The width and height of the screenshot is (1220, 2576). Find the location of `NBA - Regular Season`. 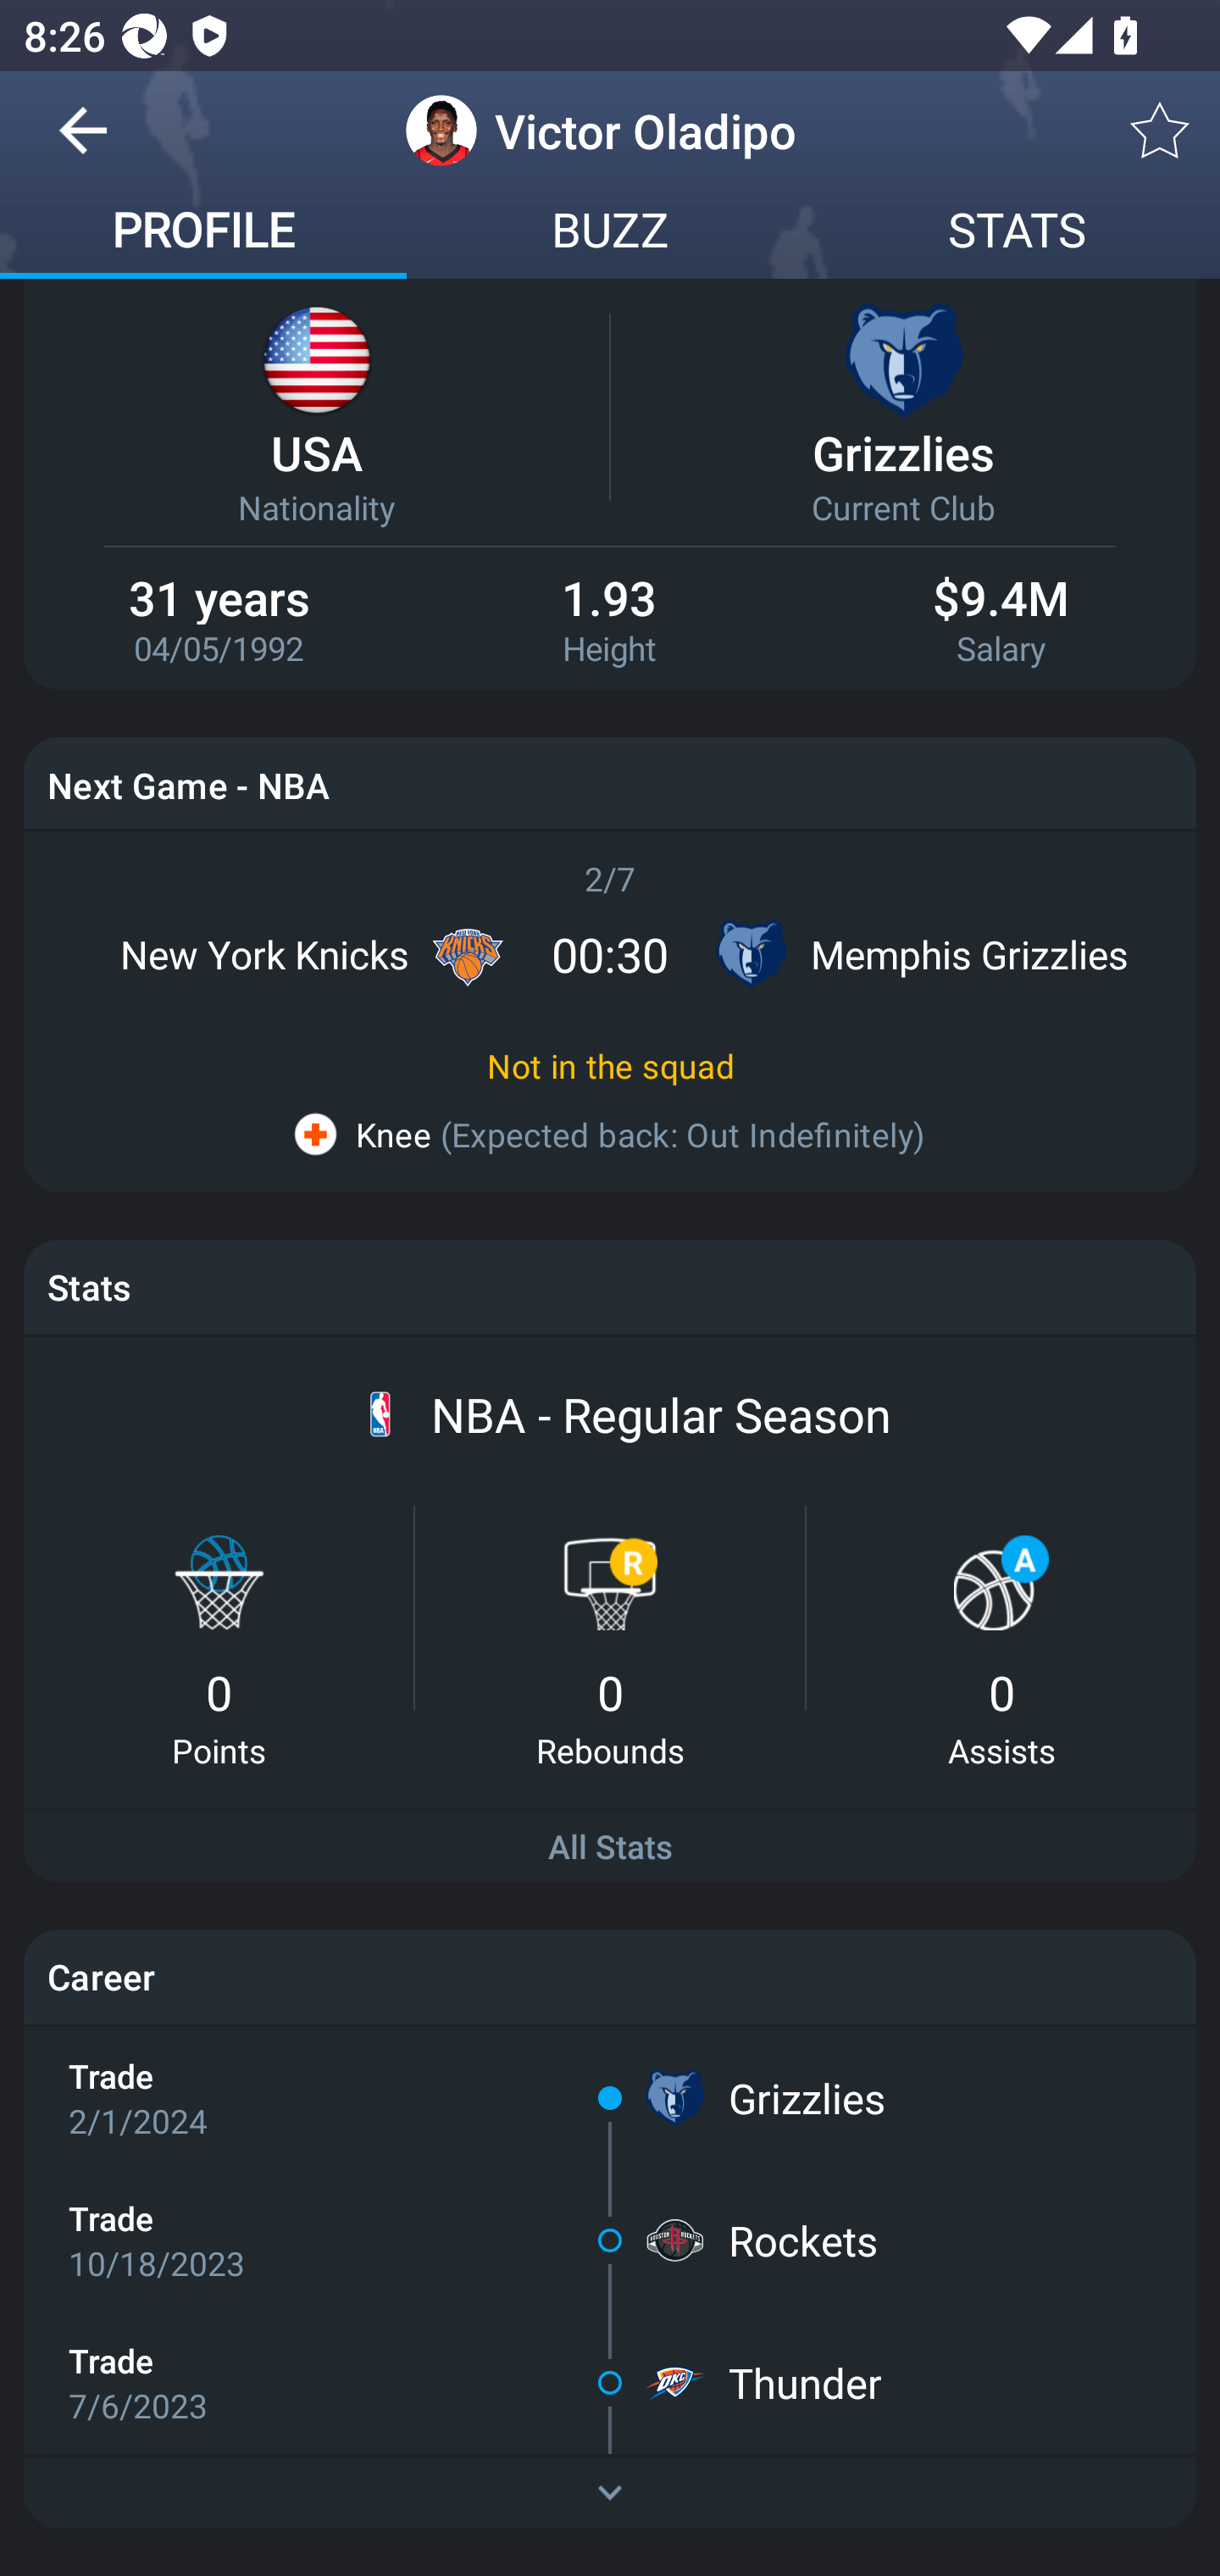

NBA - Regular Season is located at coordinates (661, 1415).